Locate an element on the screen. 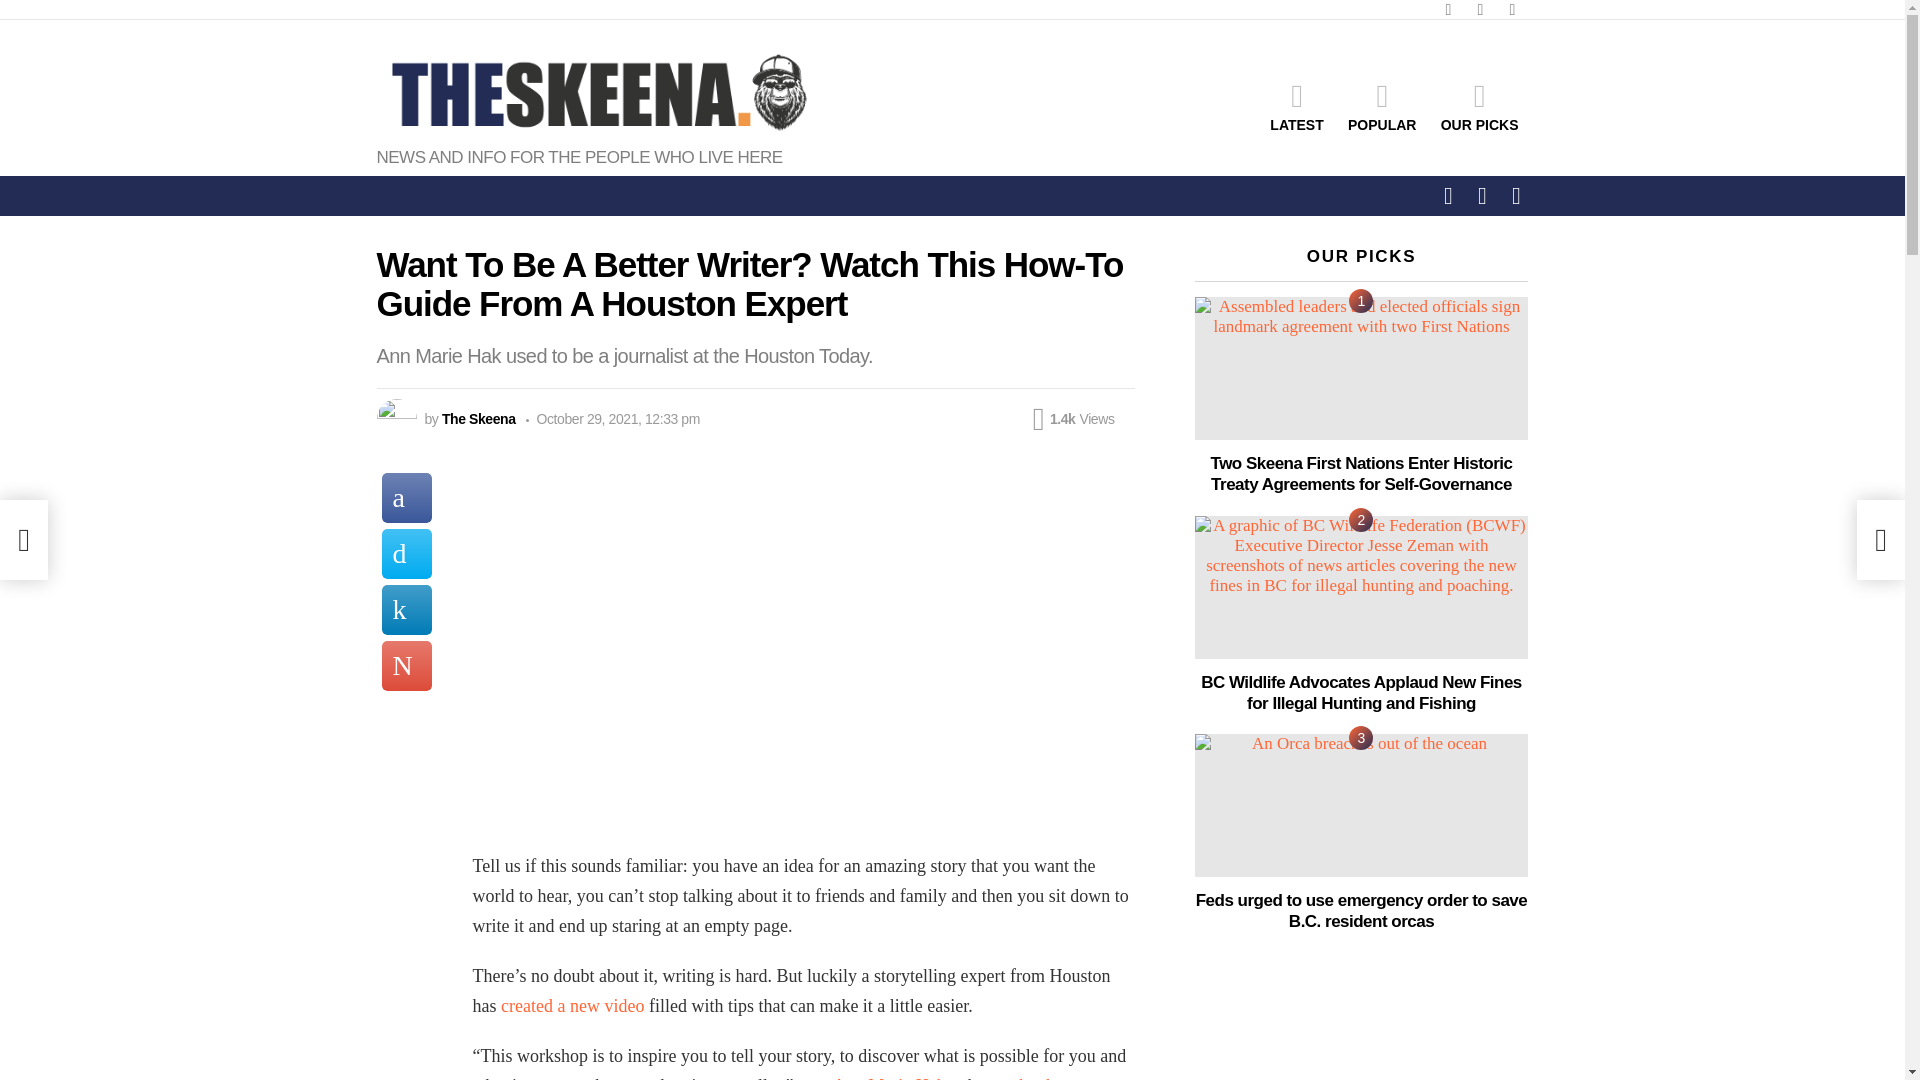 The image size is (1920, 1080). Share on Facebook is located at coordinates (407, 498).